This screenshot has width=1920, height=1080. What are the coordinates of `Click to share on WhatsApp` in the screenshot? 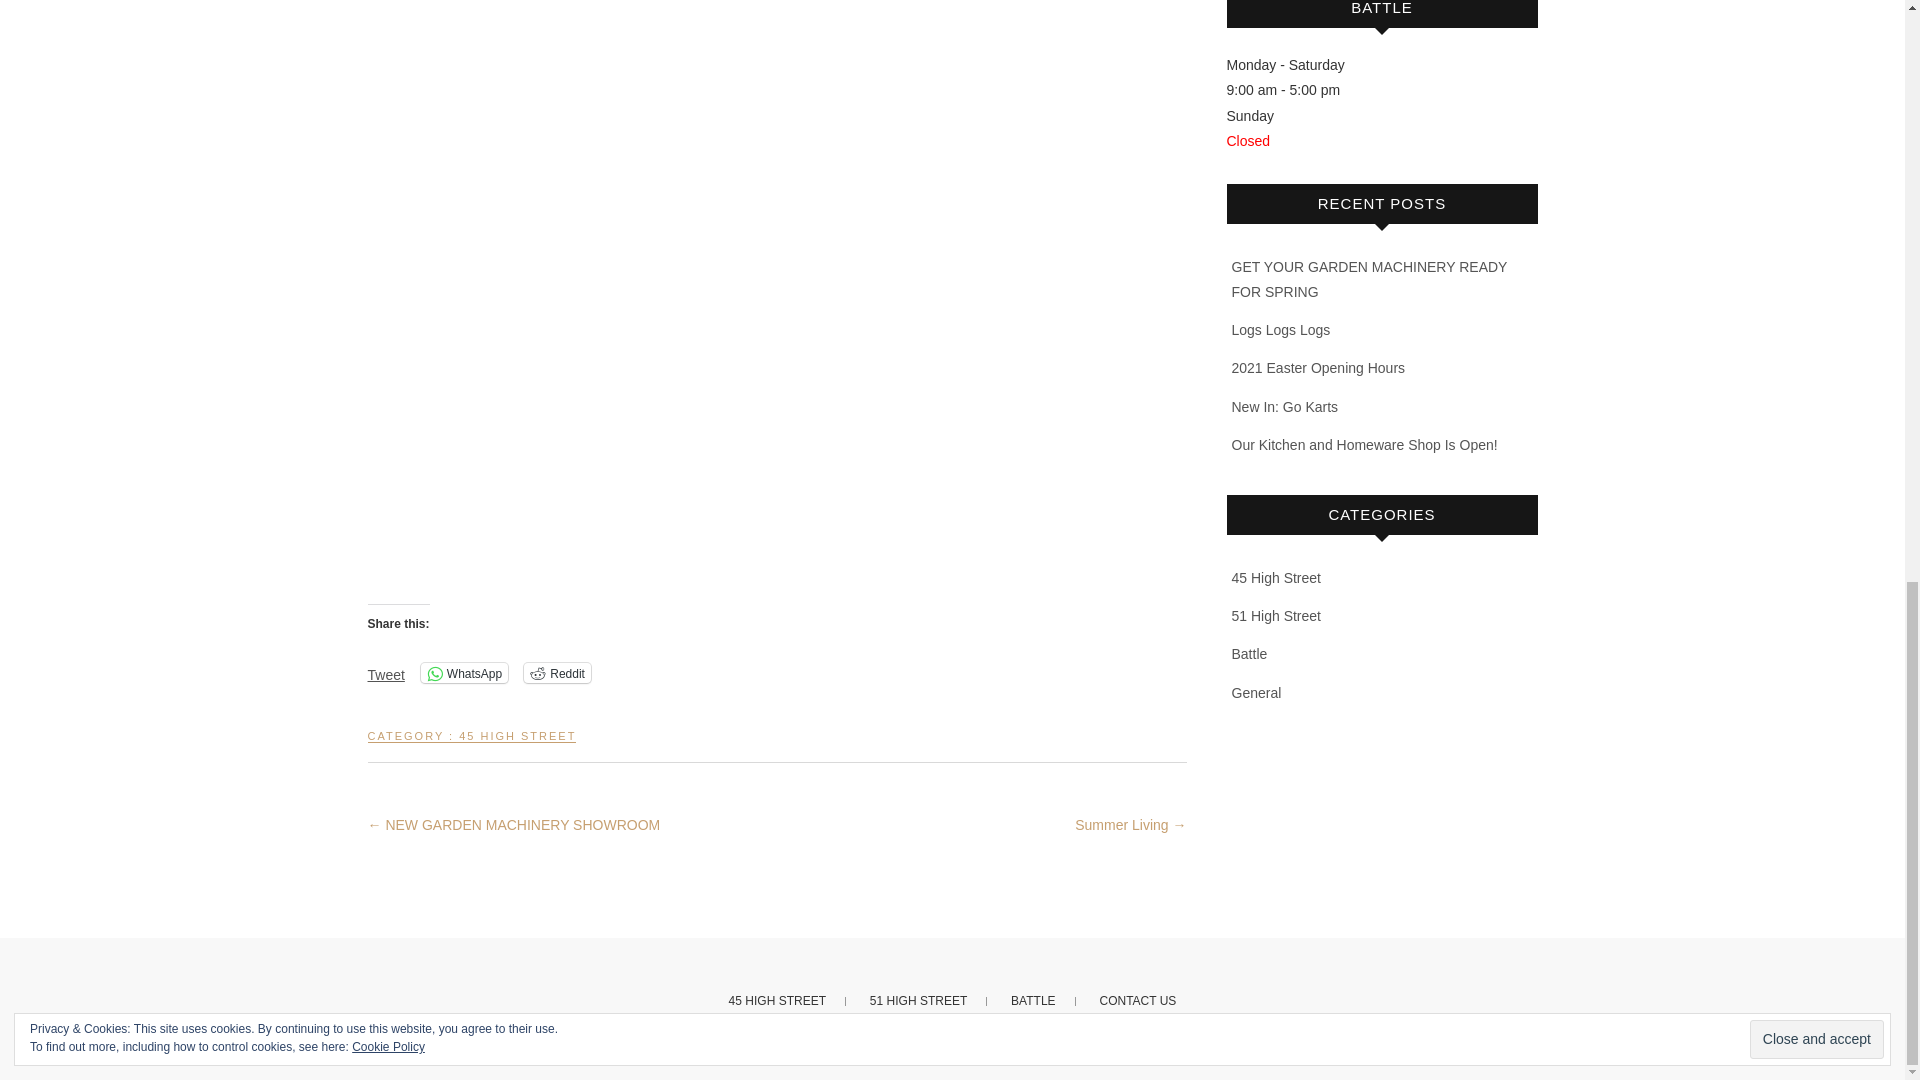 It's located at (464, 672).